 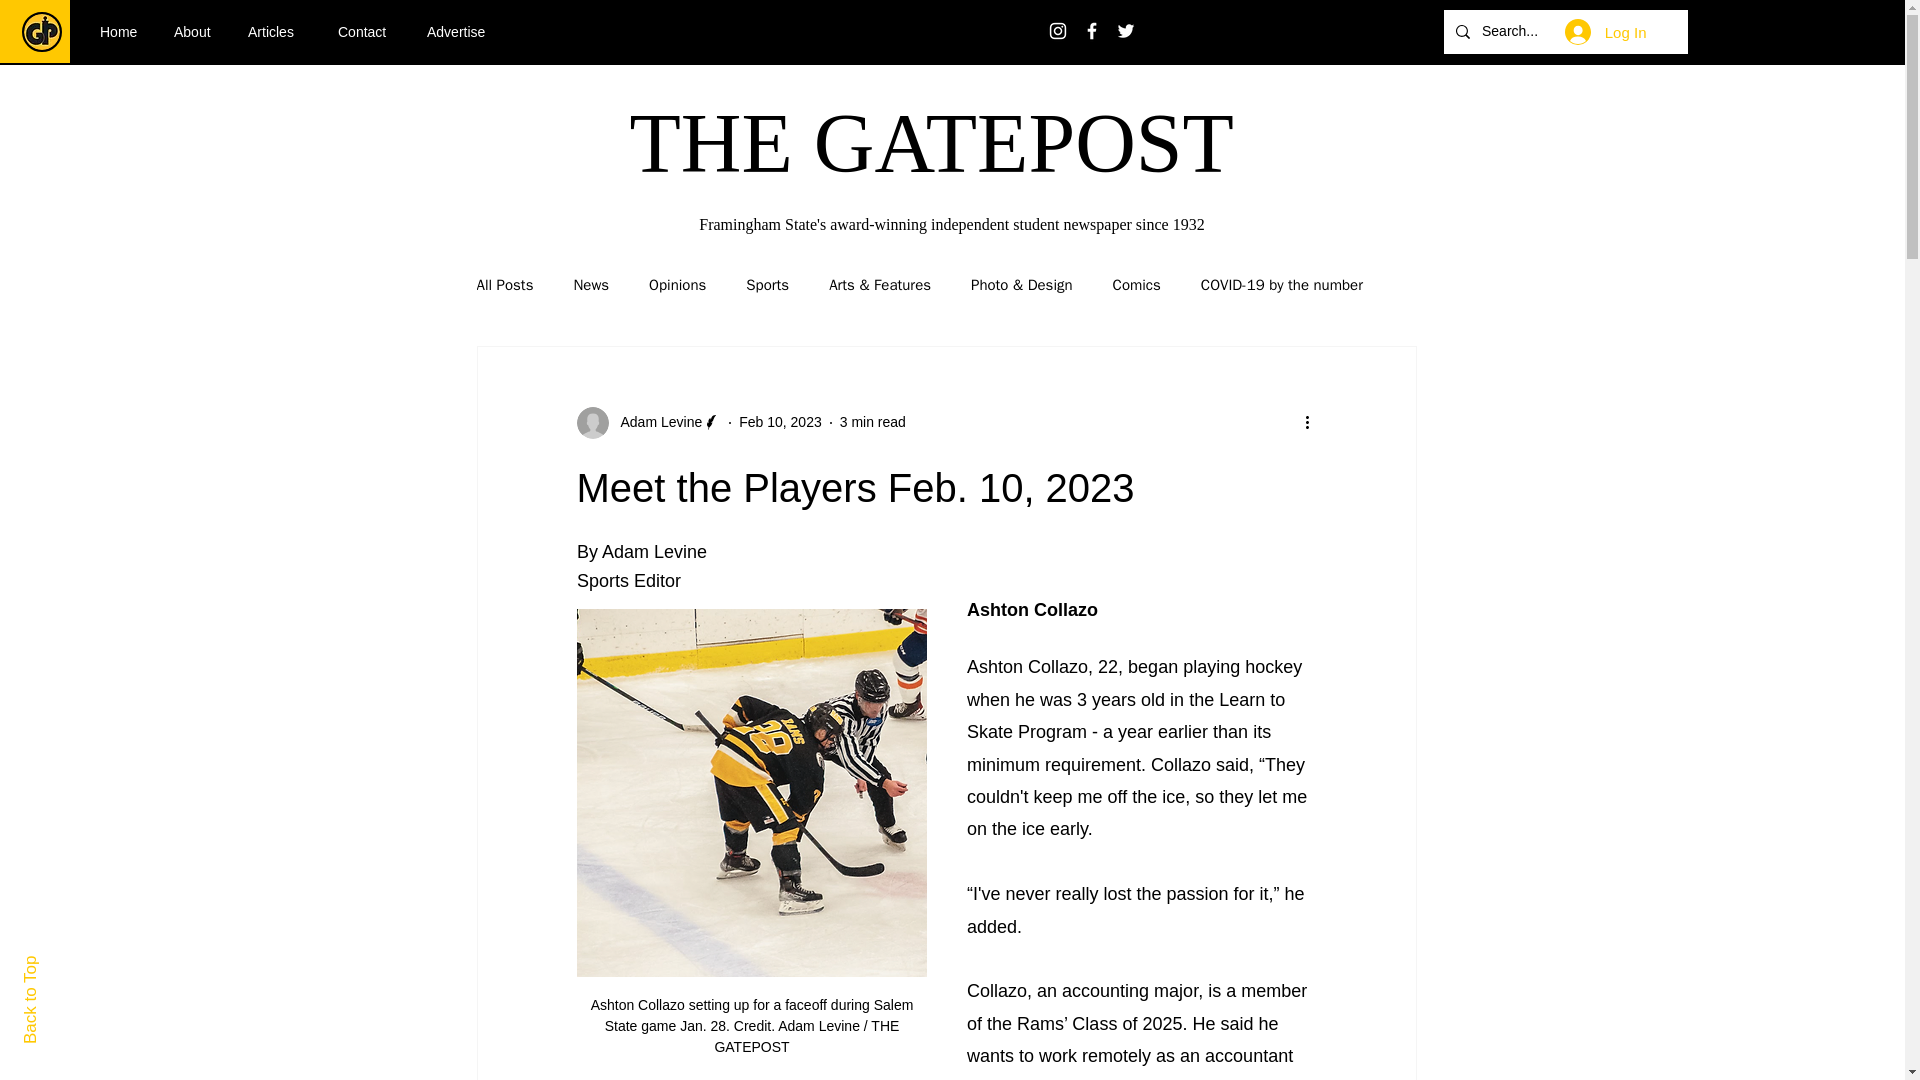 I want to click on 3 min read, so click(x=873, y=421).